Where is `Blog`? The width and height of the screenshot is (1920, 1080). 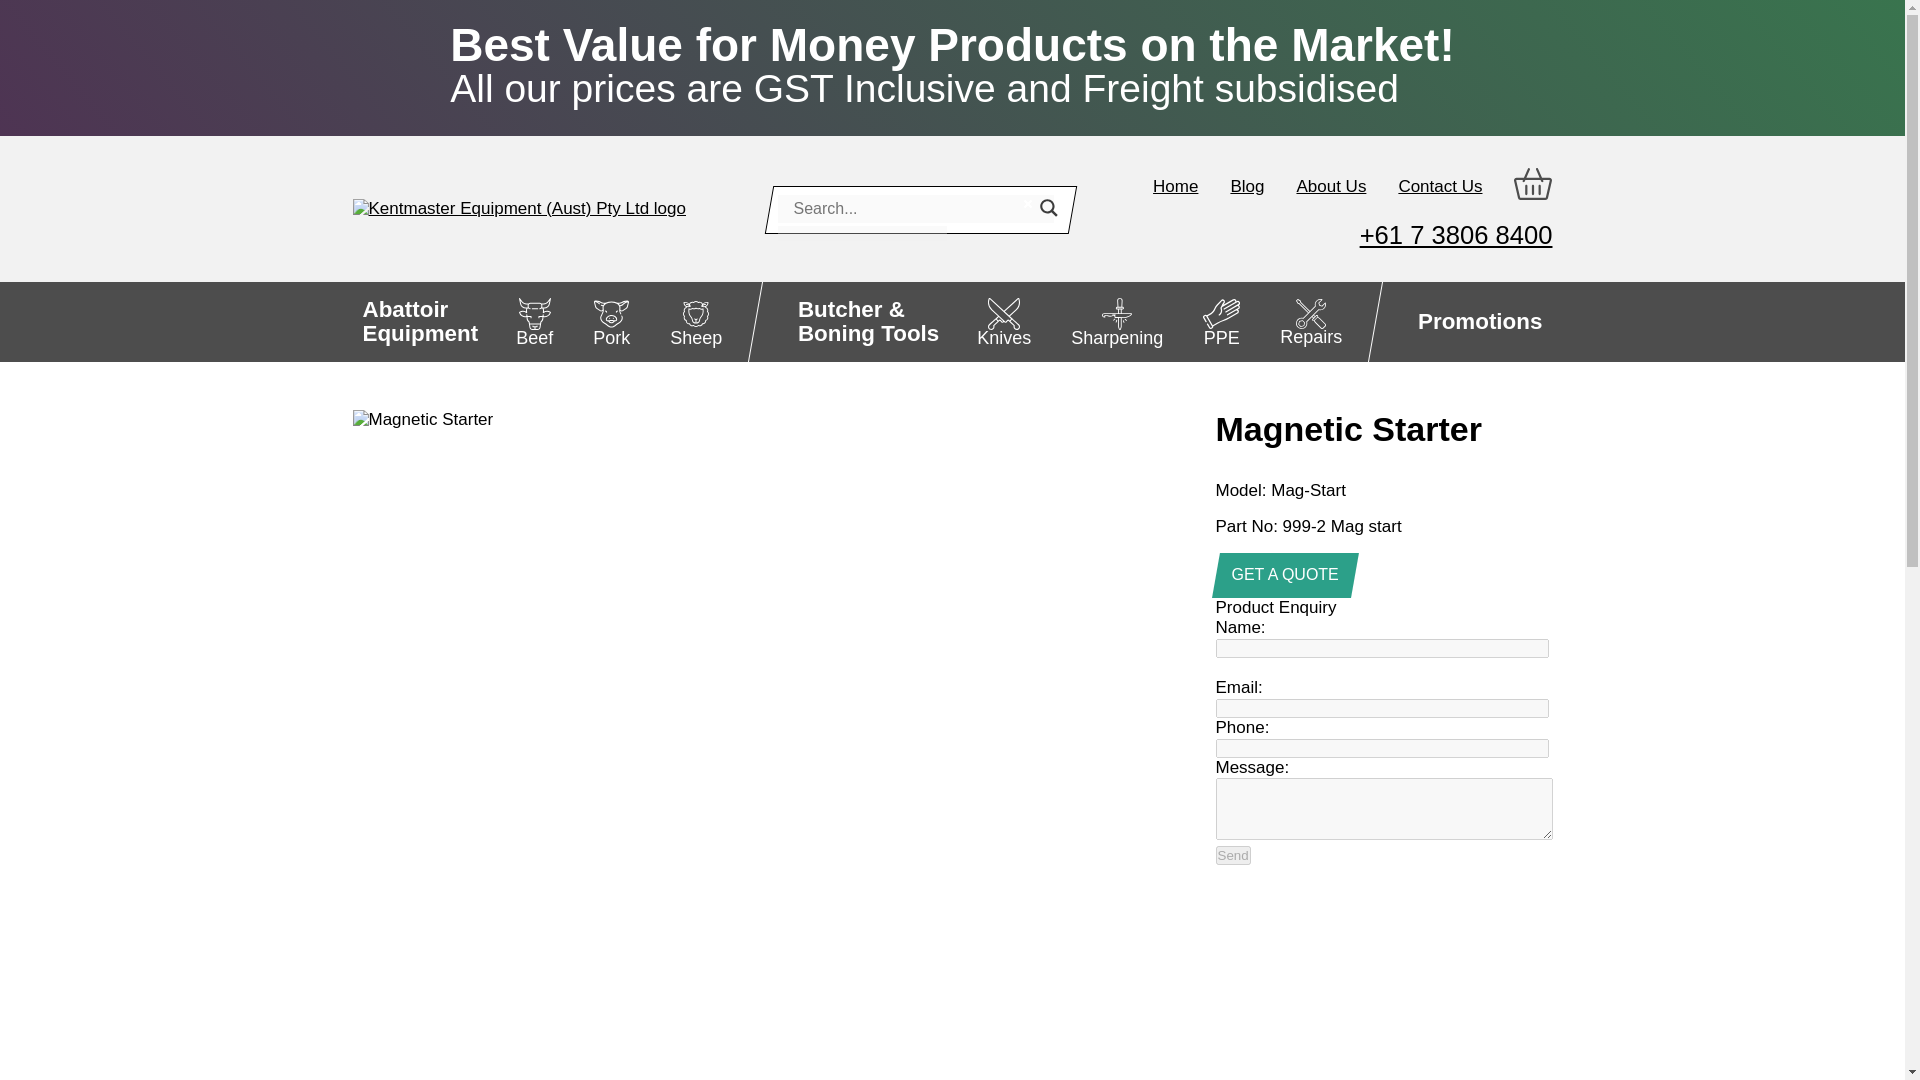 Blog is located at coordinates (1233, 855).